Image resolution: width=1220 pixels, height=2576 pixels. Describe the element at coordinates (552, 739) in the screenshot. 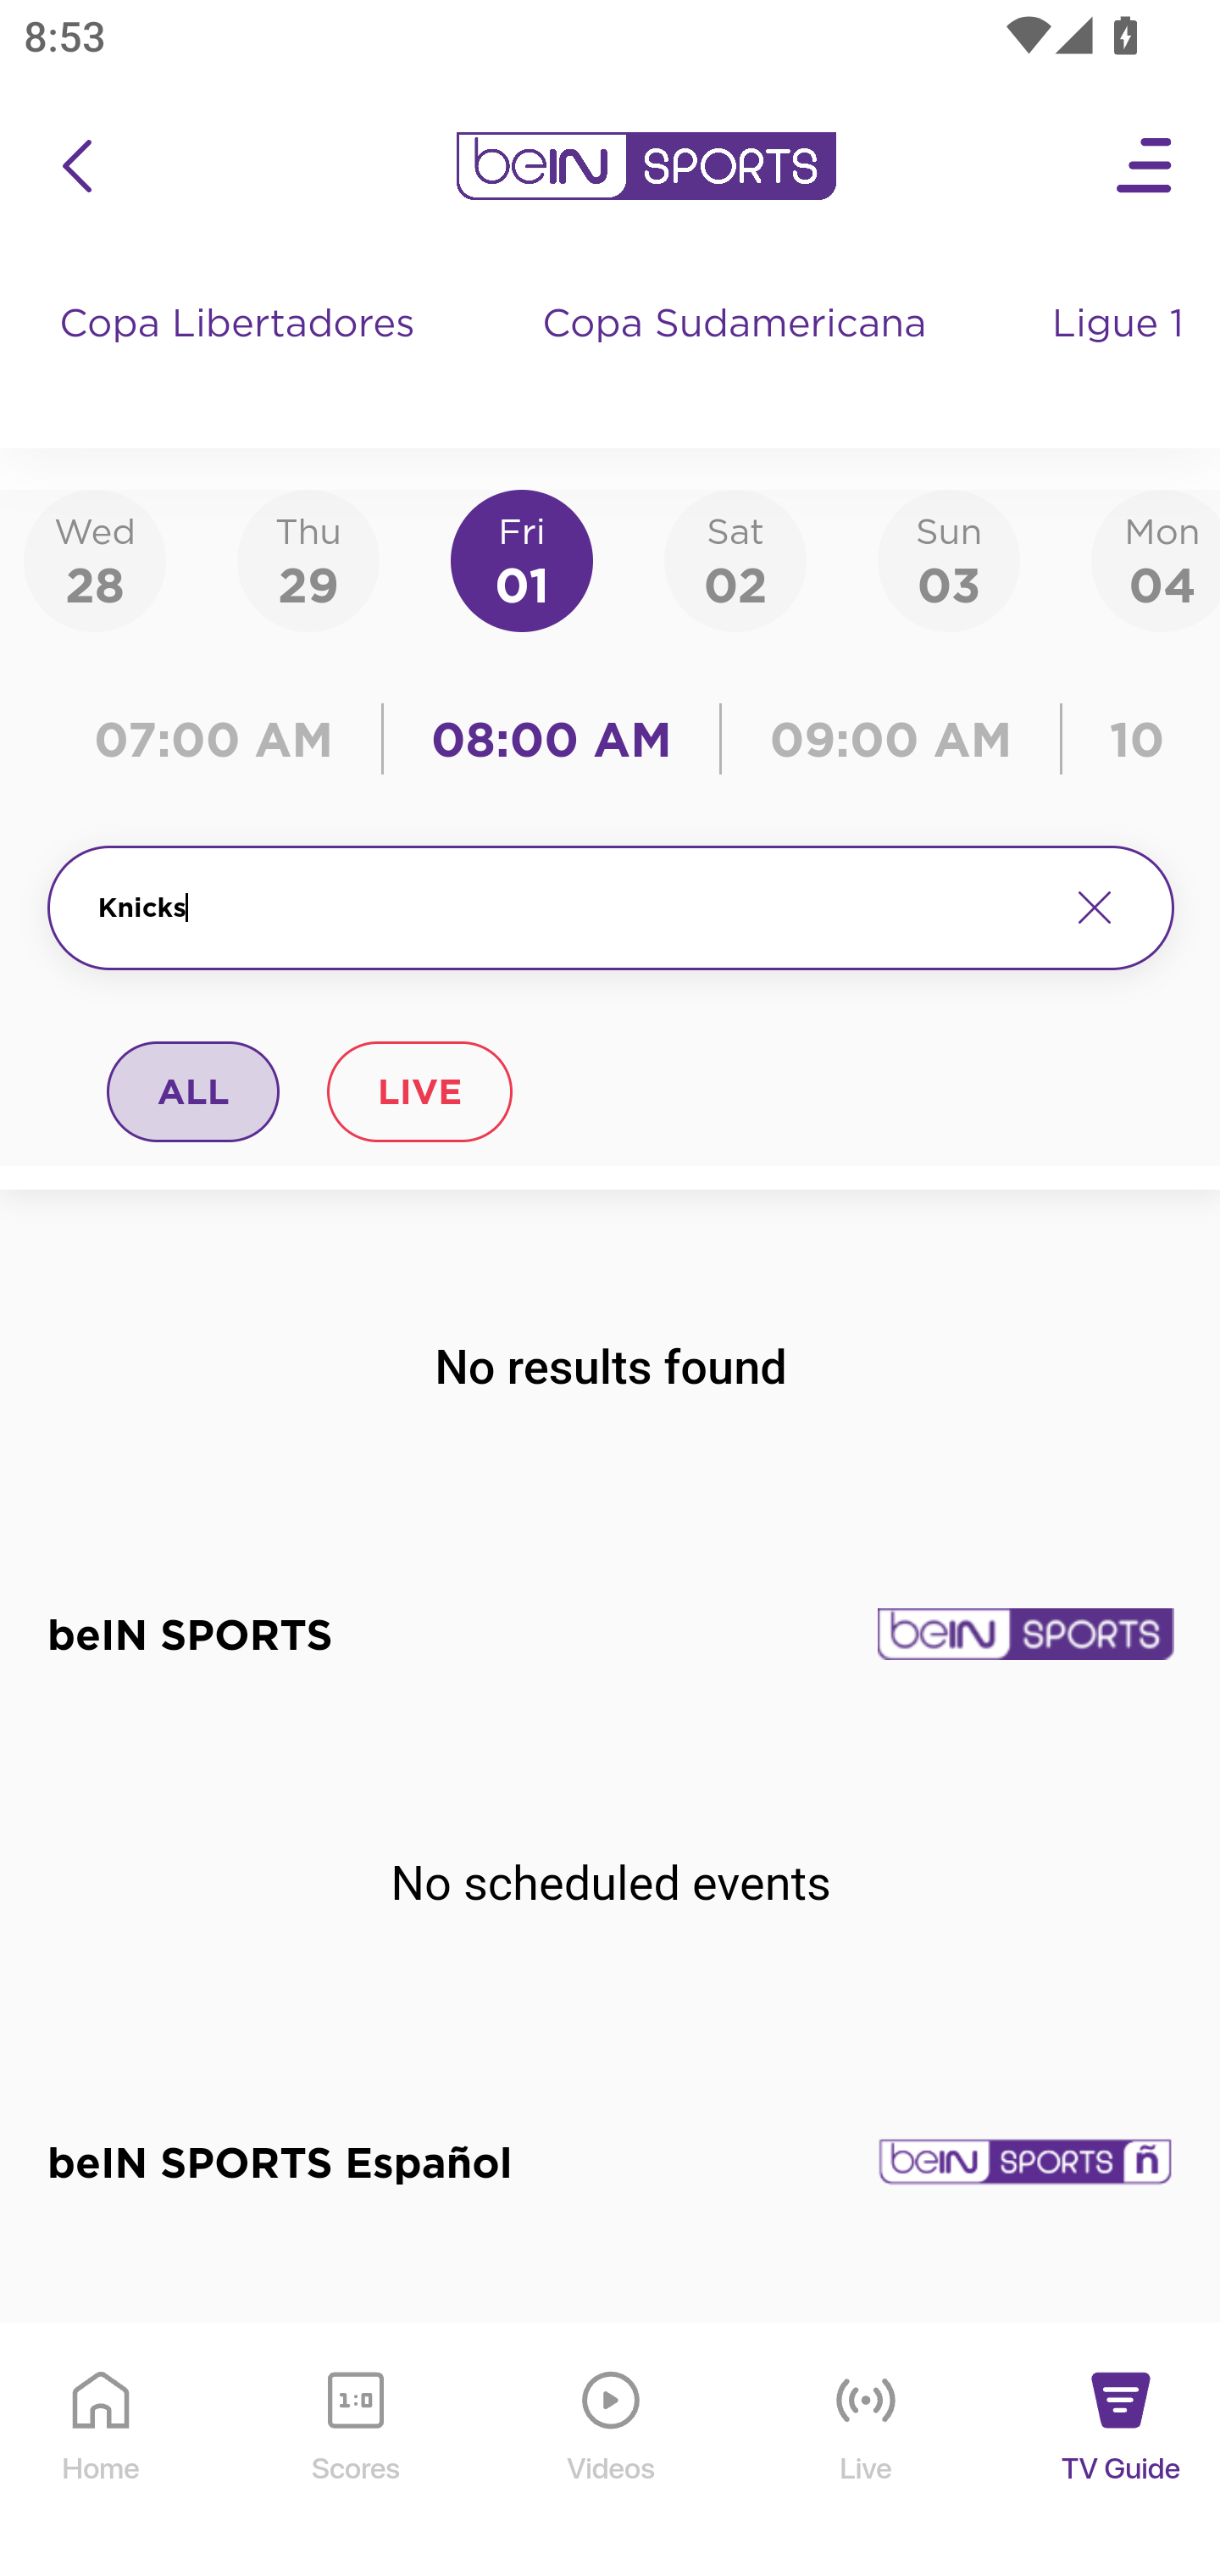

I see `08:00 AM` at that location.